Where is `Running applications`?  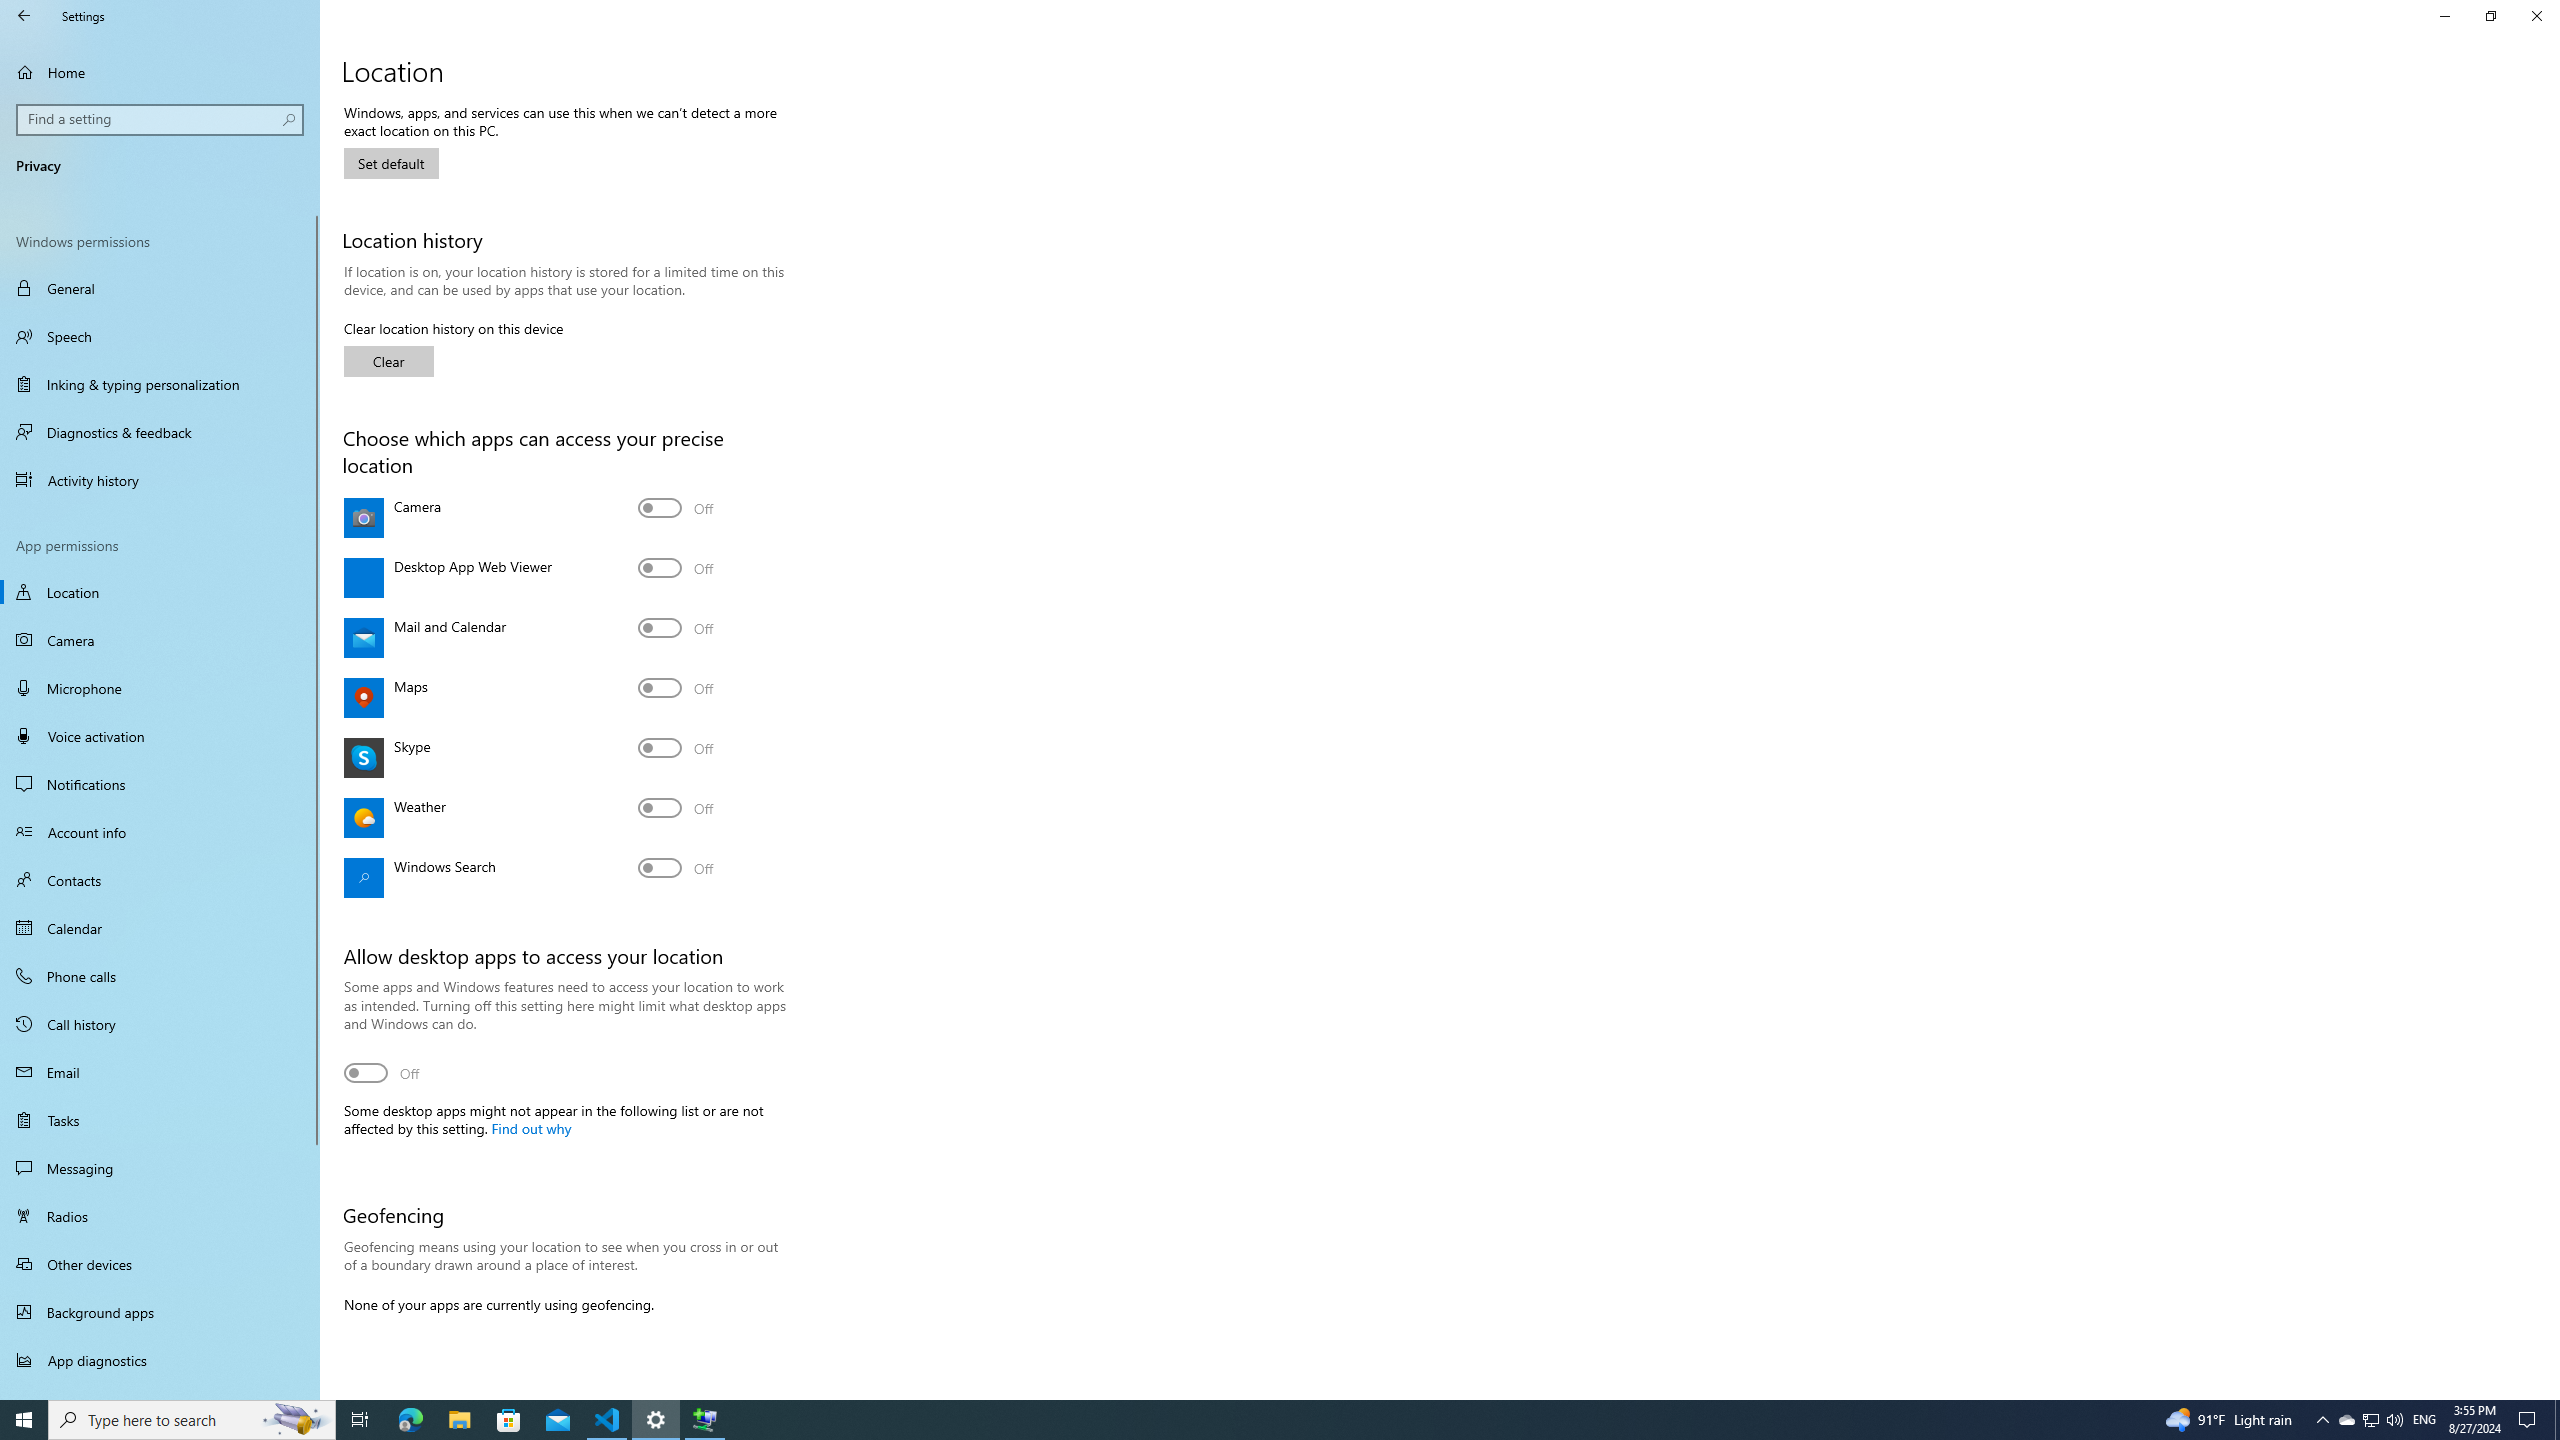
Running applications is located at coordinates (1242, 1420).